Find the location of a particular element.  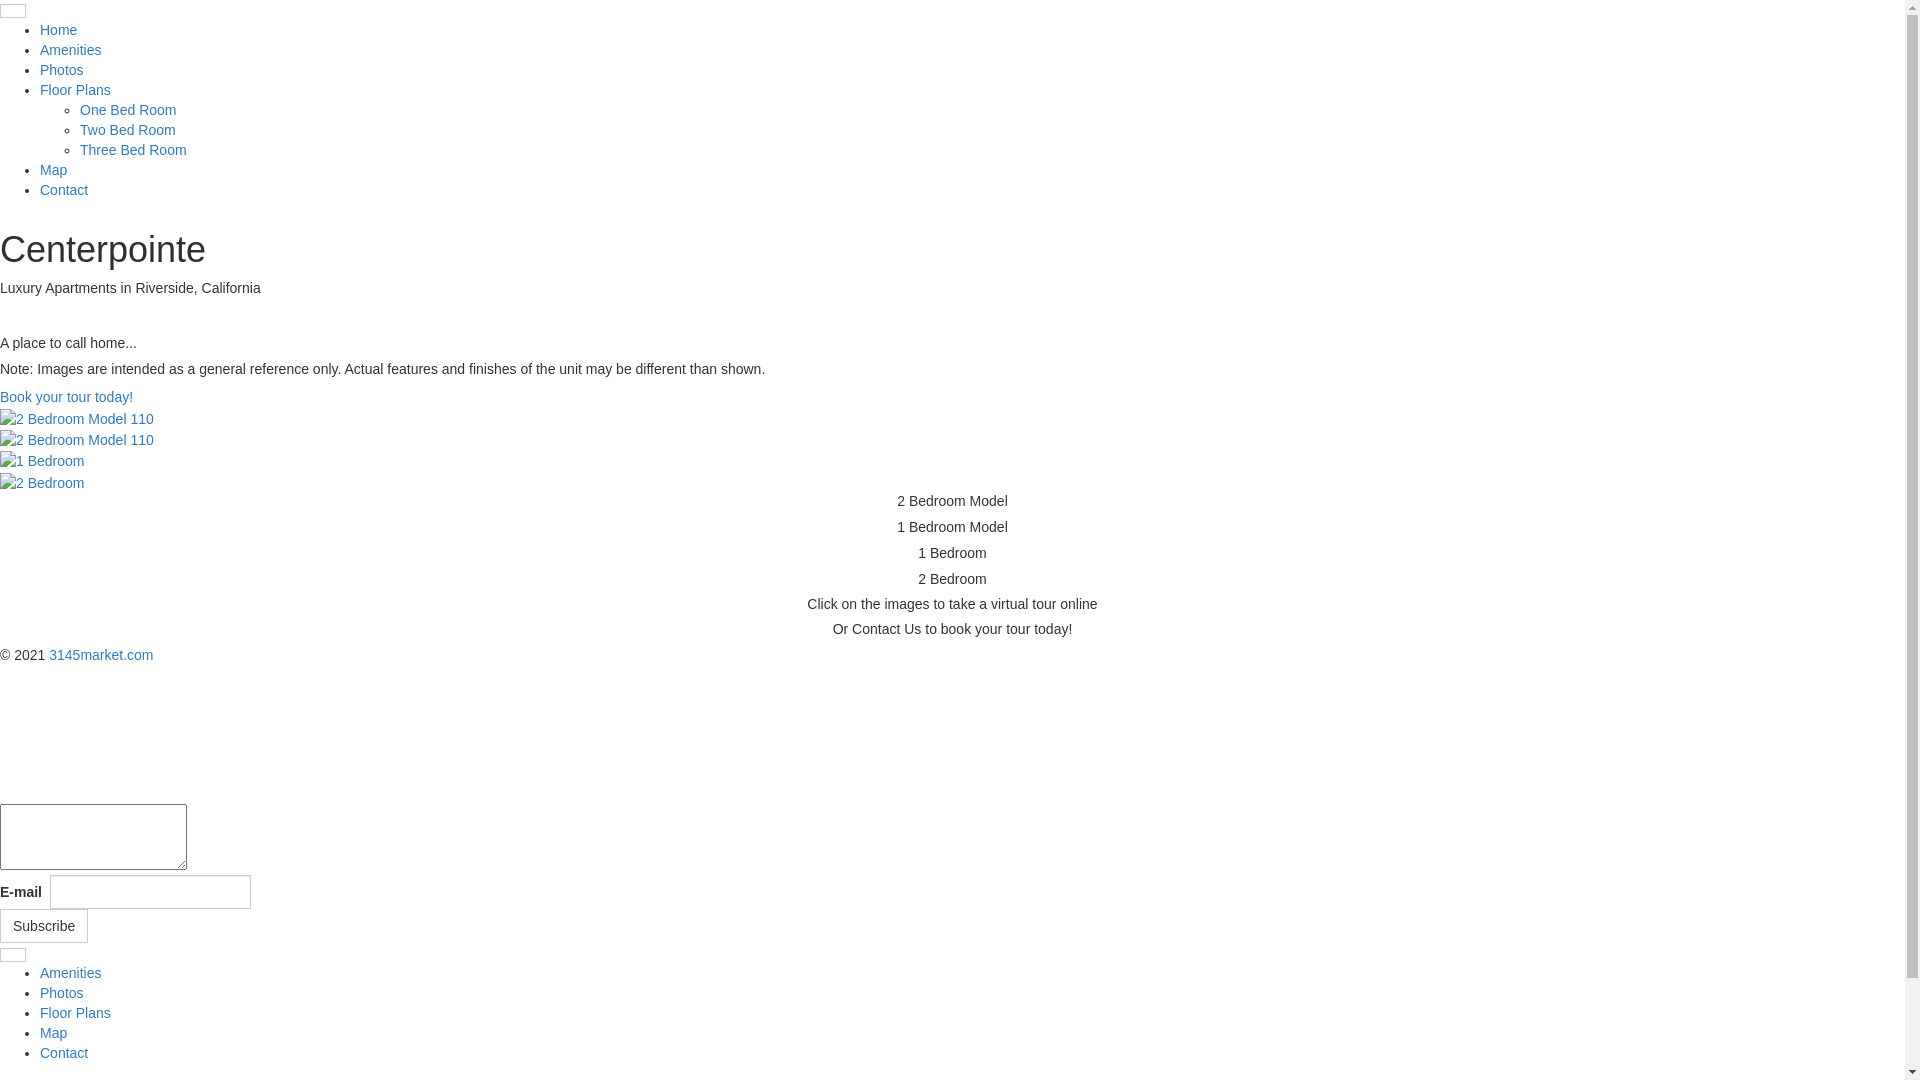

Three Bed Room is located at coordinates (134, 150).